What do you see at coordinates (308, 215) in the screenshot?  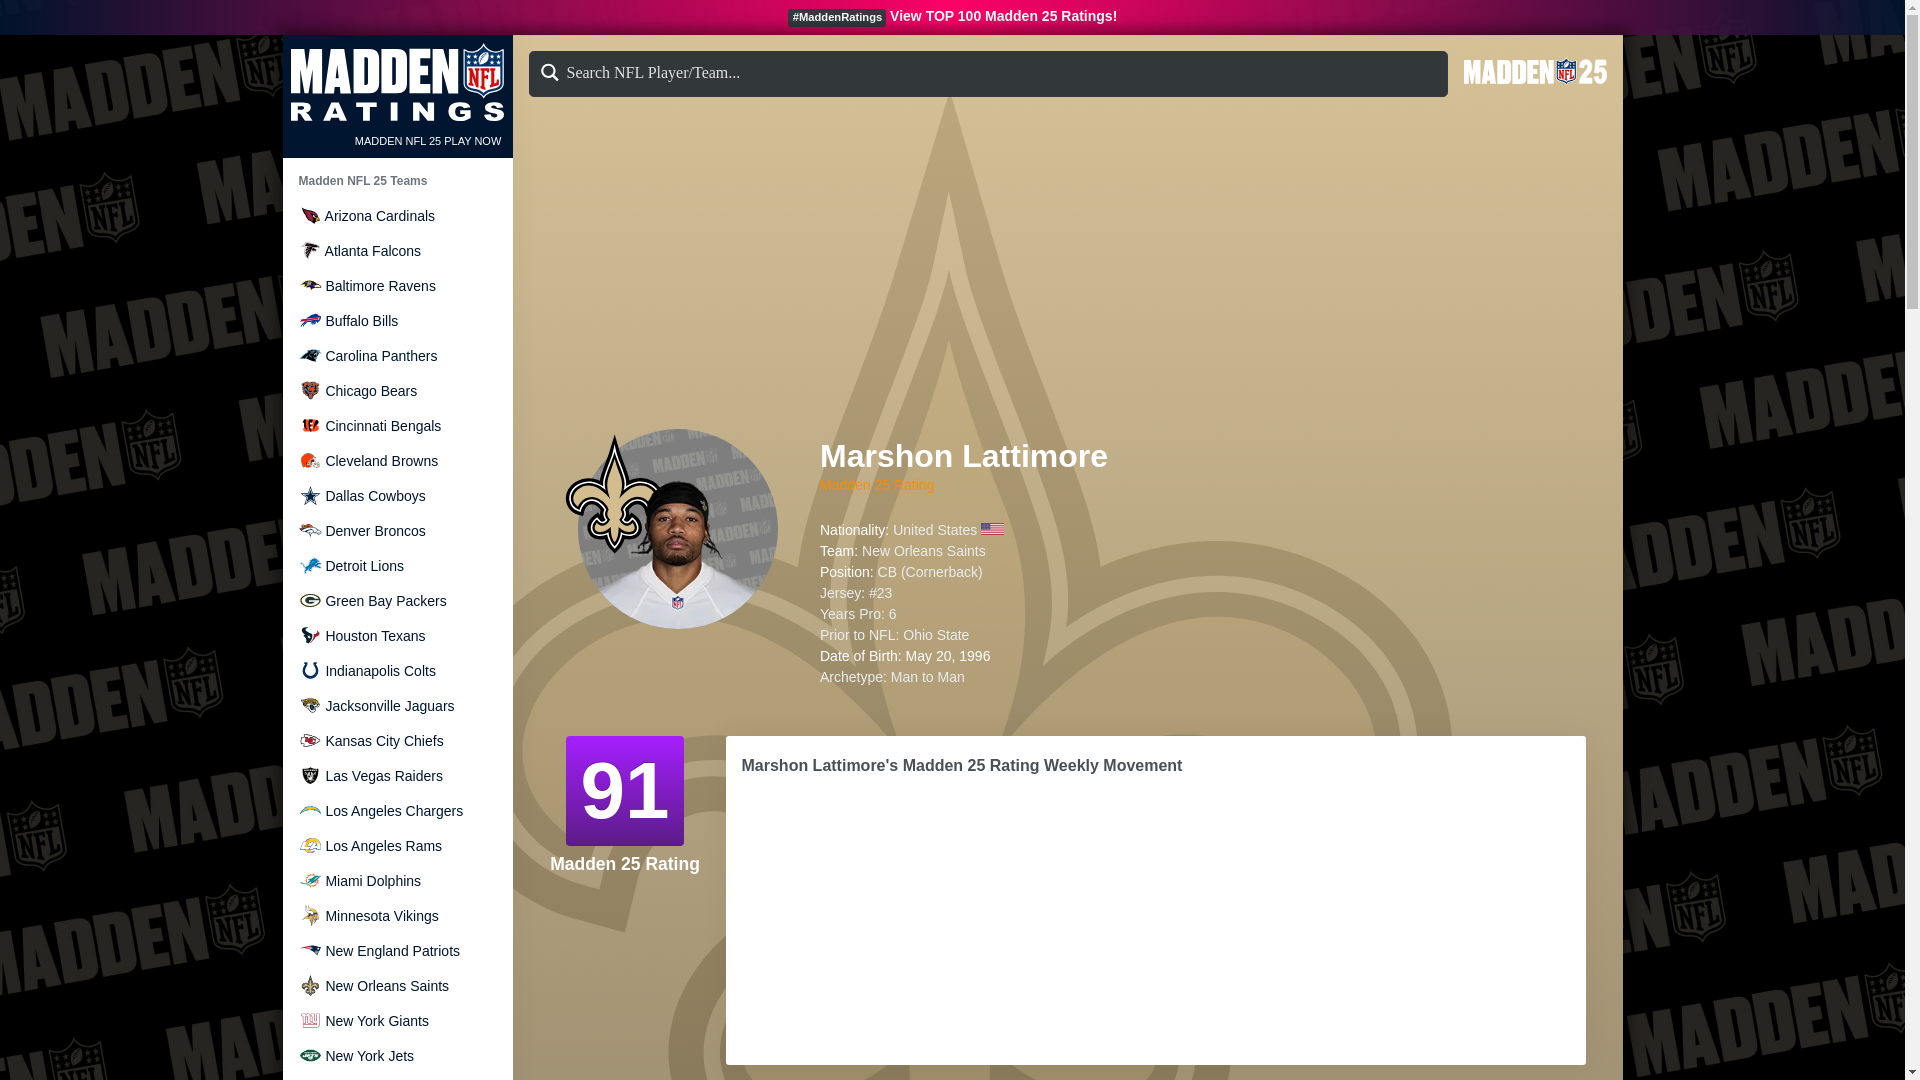 I see `Arizona Cardinals` at bounding box center [308, 215].